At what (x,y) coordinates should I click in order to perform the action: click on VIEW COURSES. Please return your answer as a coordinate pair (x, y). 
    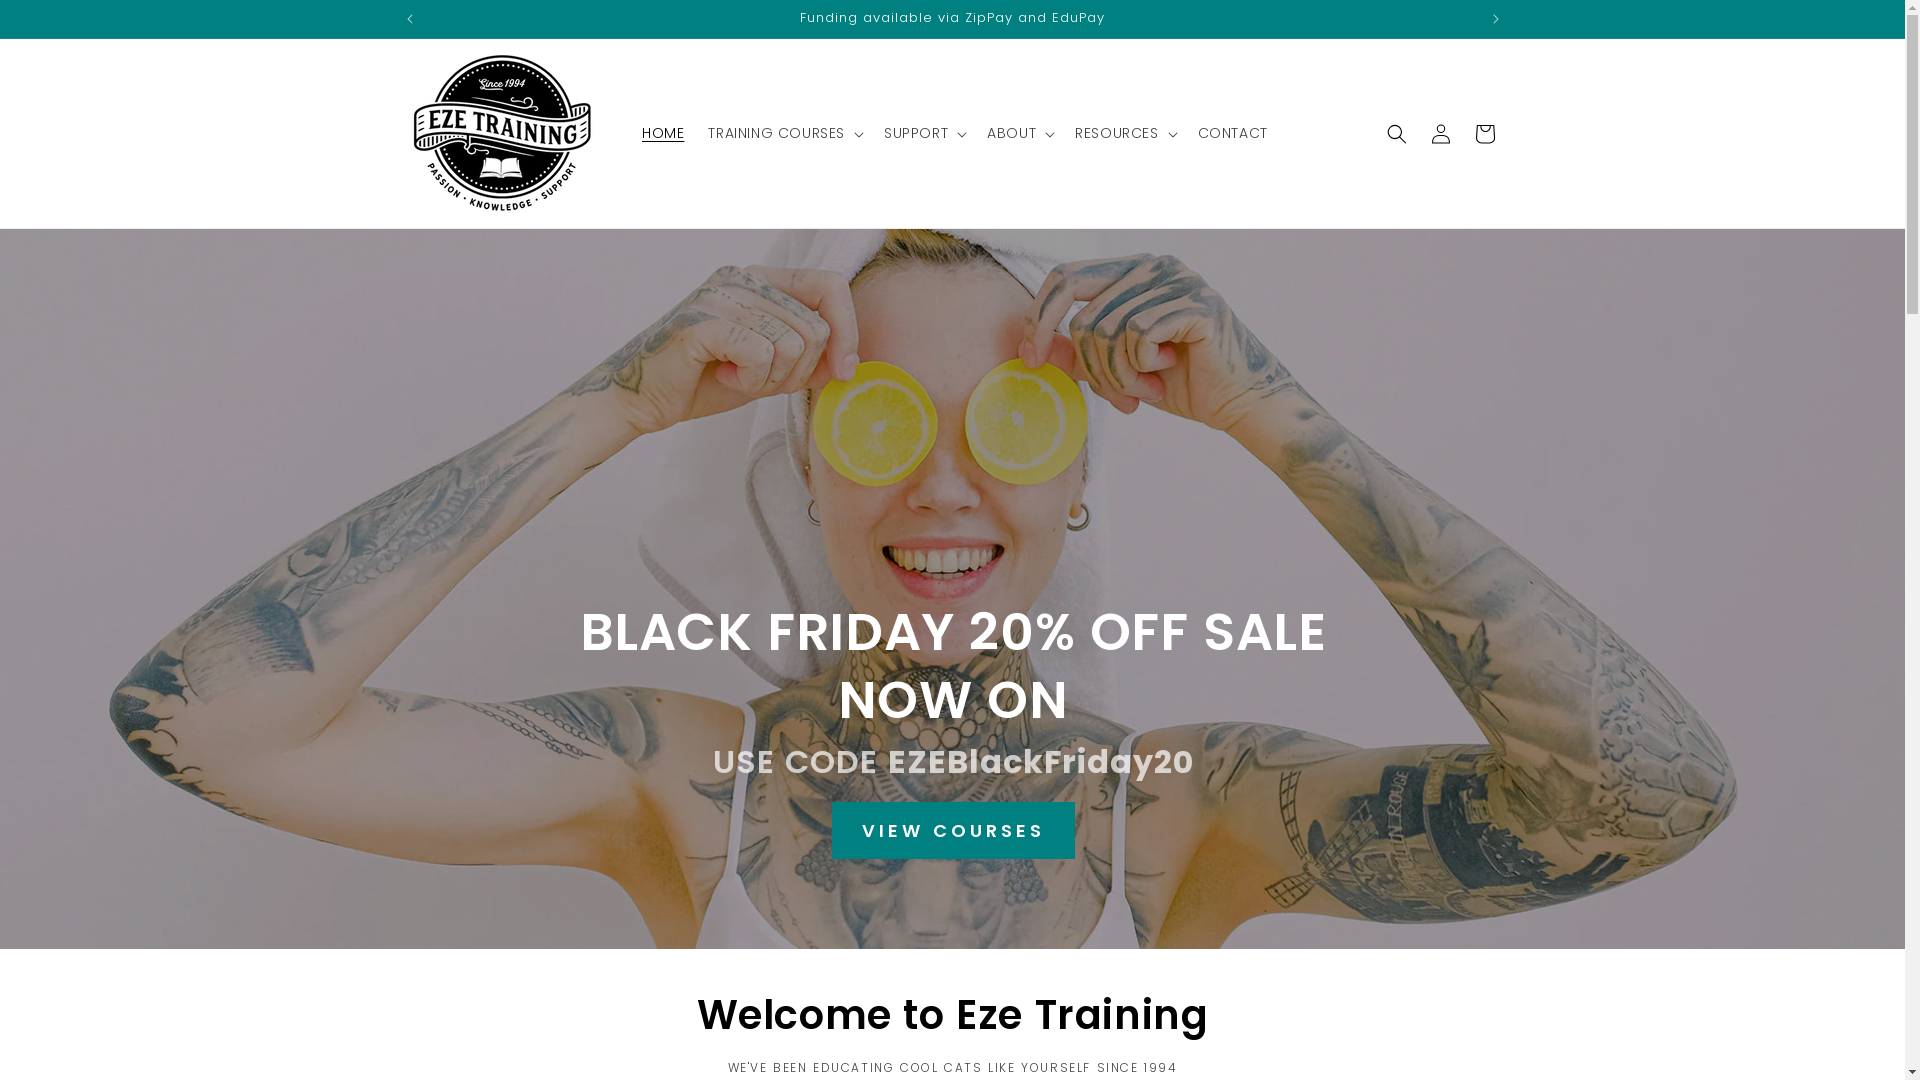
    Looking at the image, I should click on (952, 830).